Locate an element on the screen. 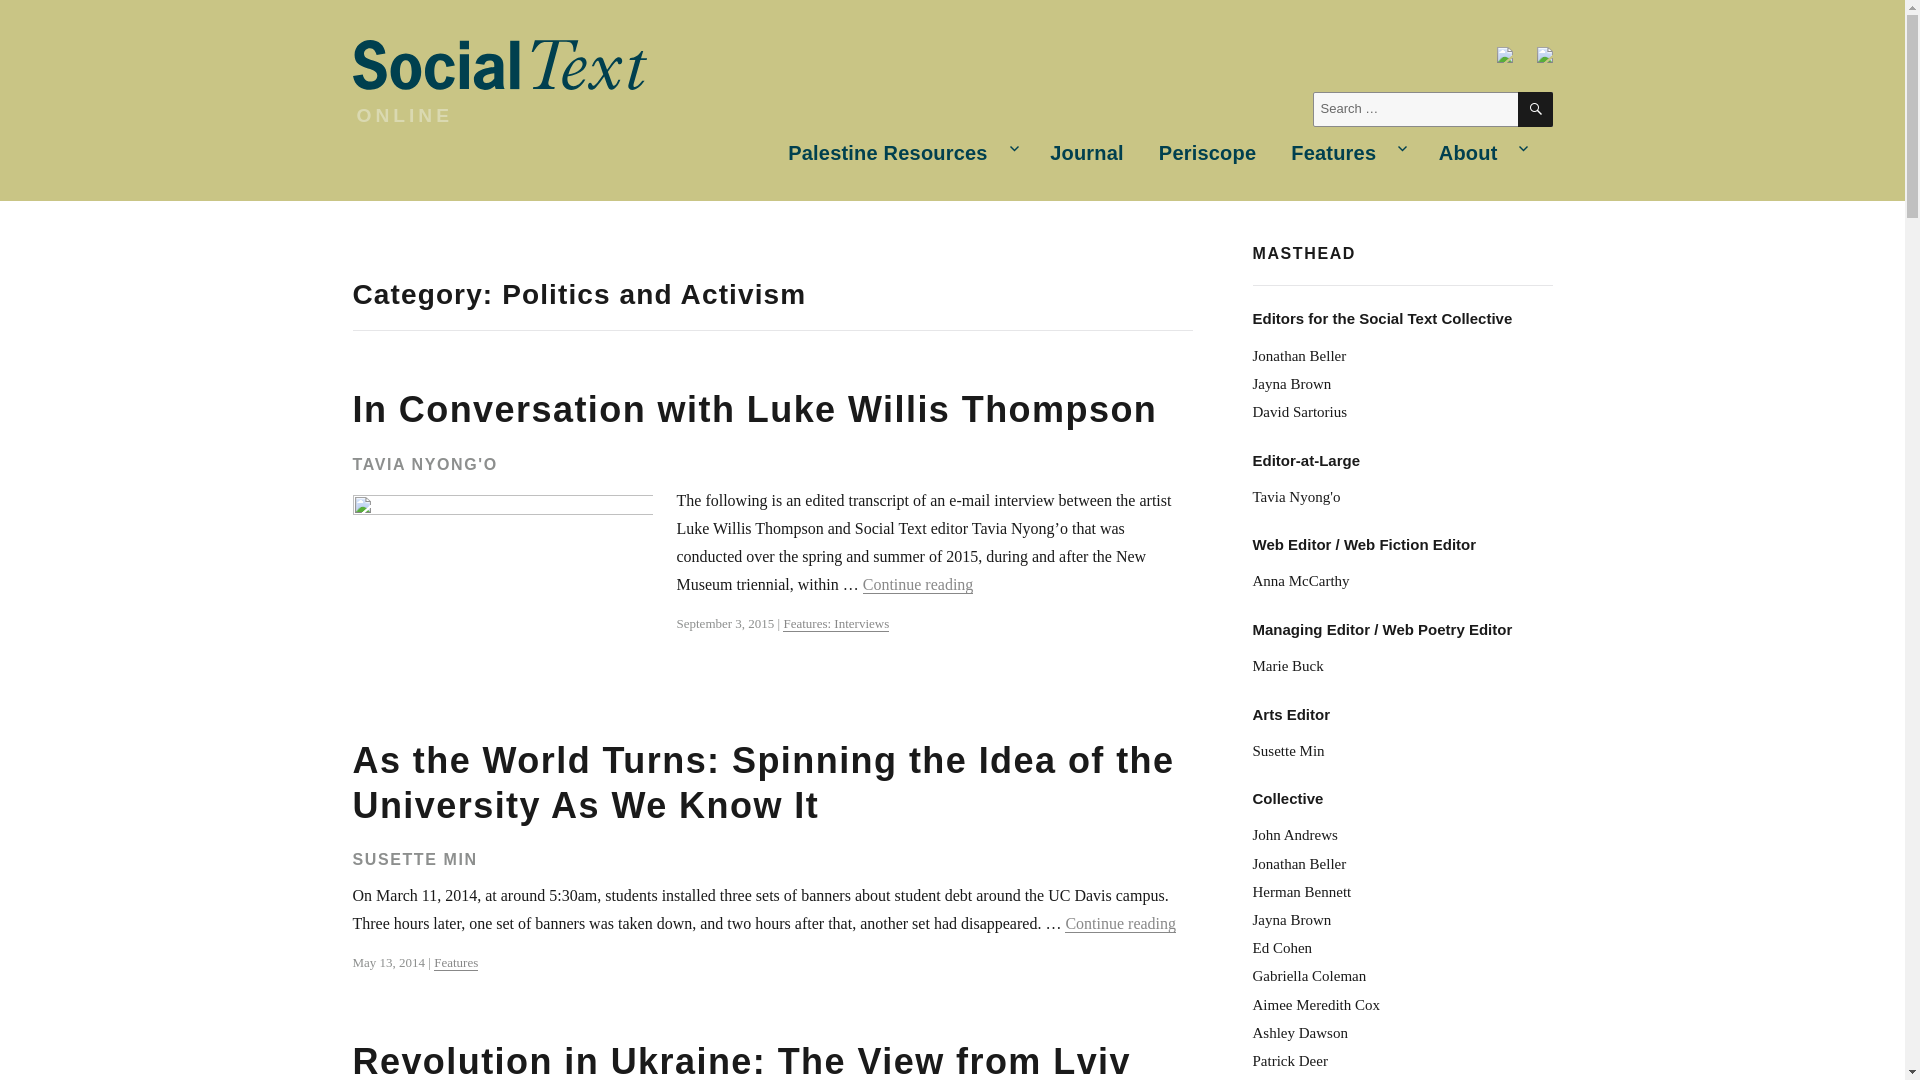  Features: Interviews is located at coordinates (836, 622).